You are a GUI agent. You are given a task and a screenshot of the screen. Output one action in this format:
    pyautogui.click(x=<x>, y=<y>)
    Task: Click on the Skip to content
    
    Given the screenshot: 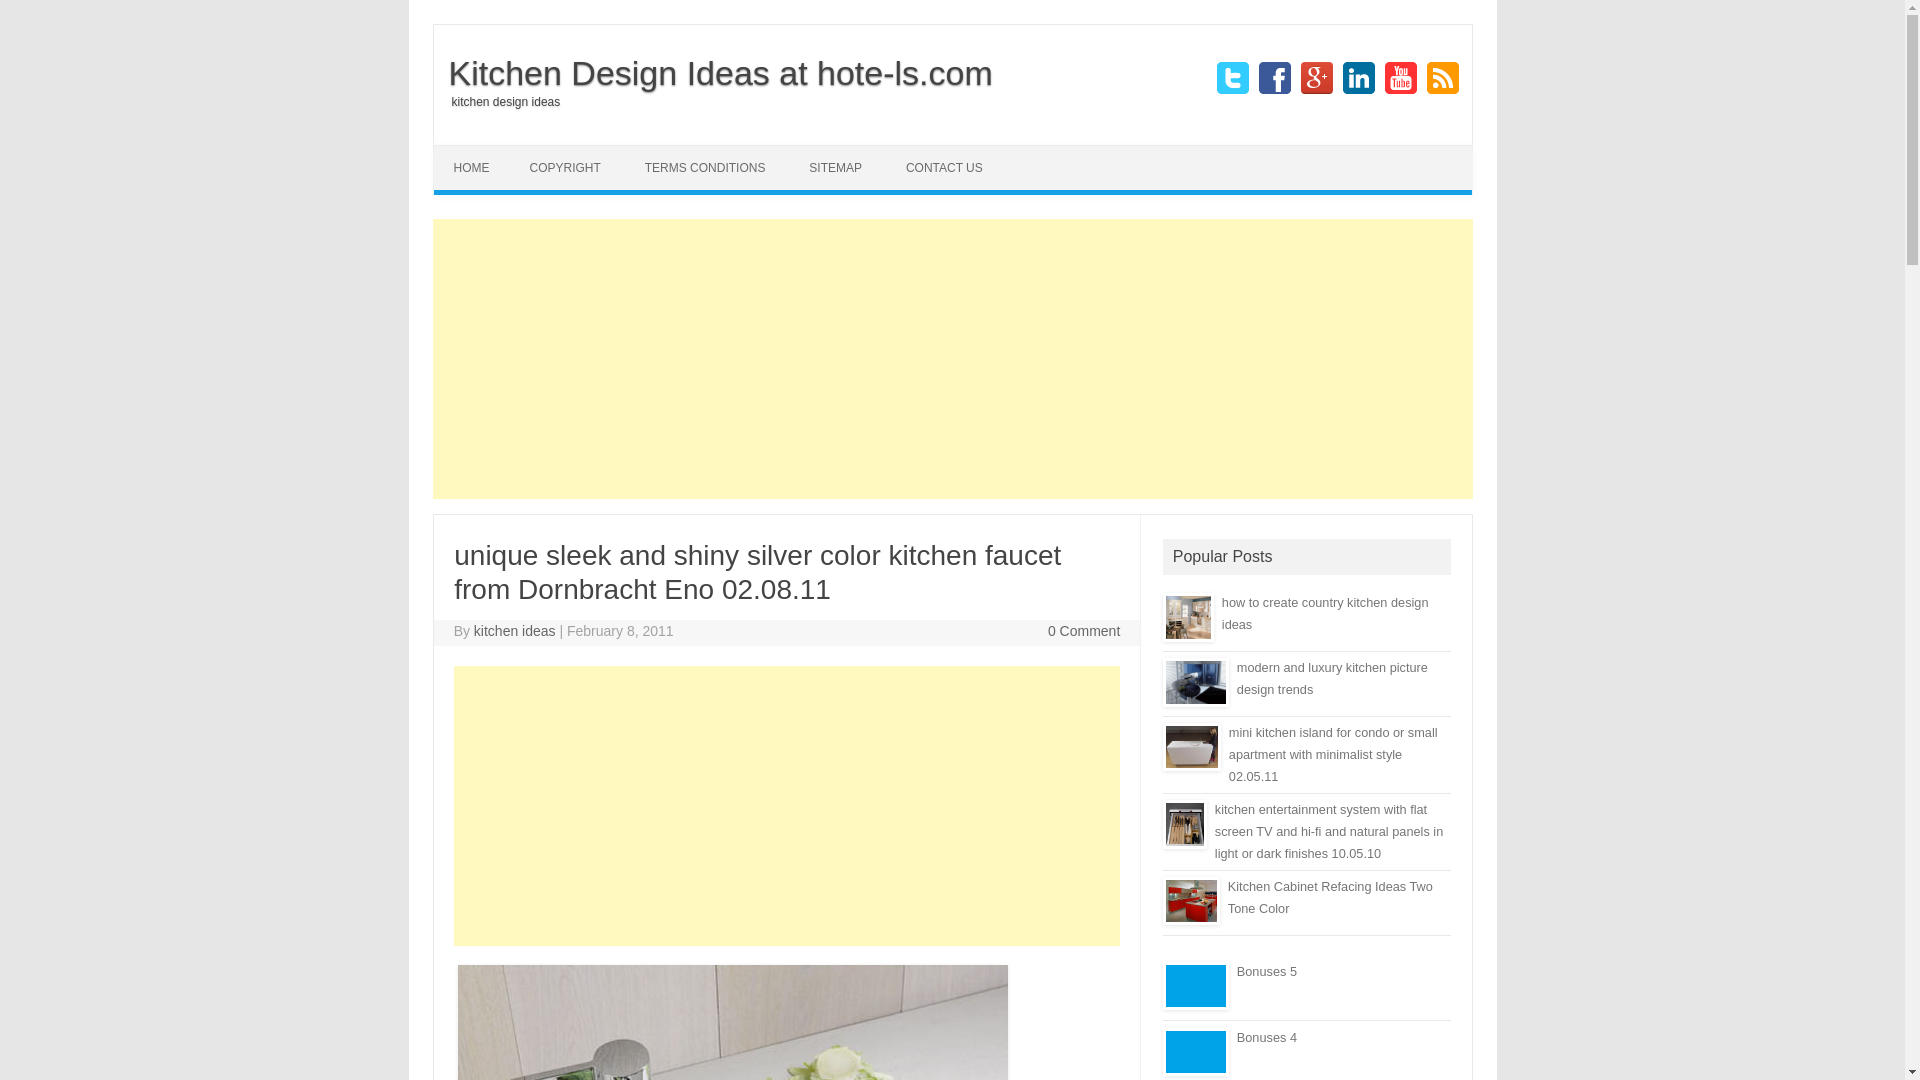 What is the action you would take?
    pyautogui.click(x=998, y=151)
    